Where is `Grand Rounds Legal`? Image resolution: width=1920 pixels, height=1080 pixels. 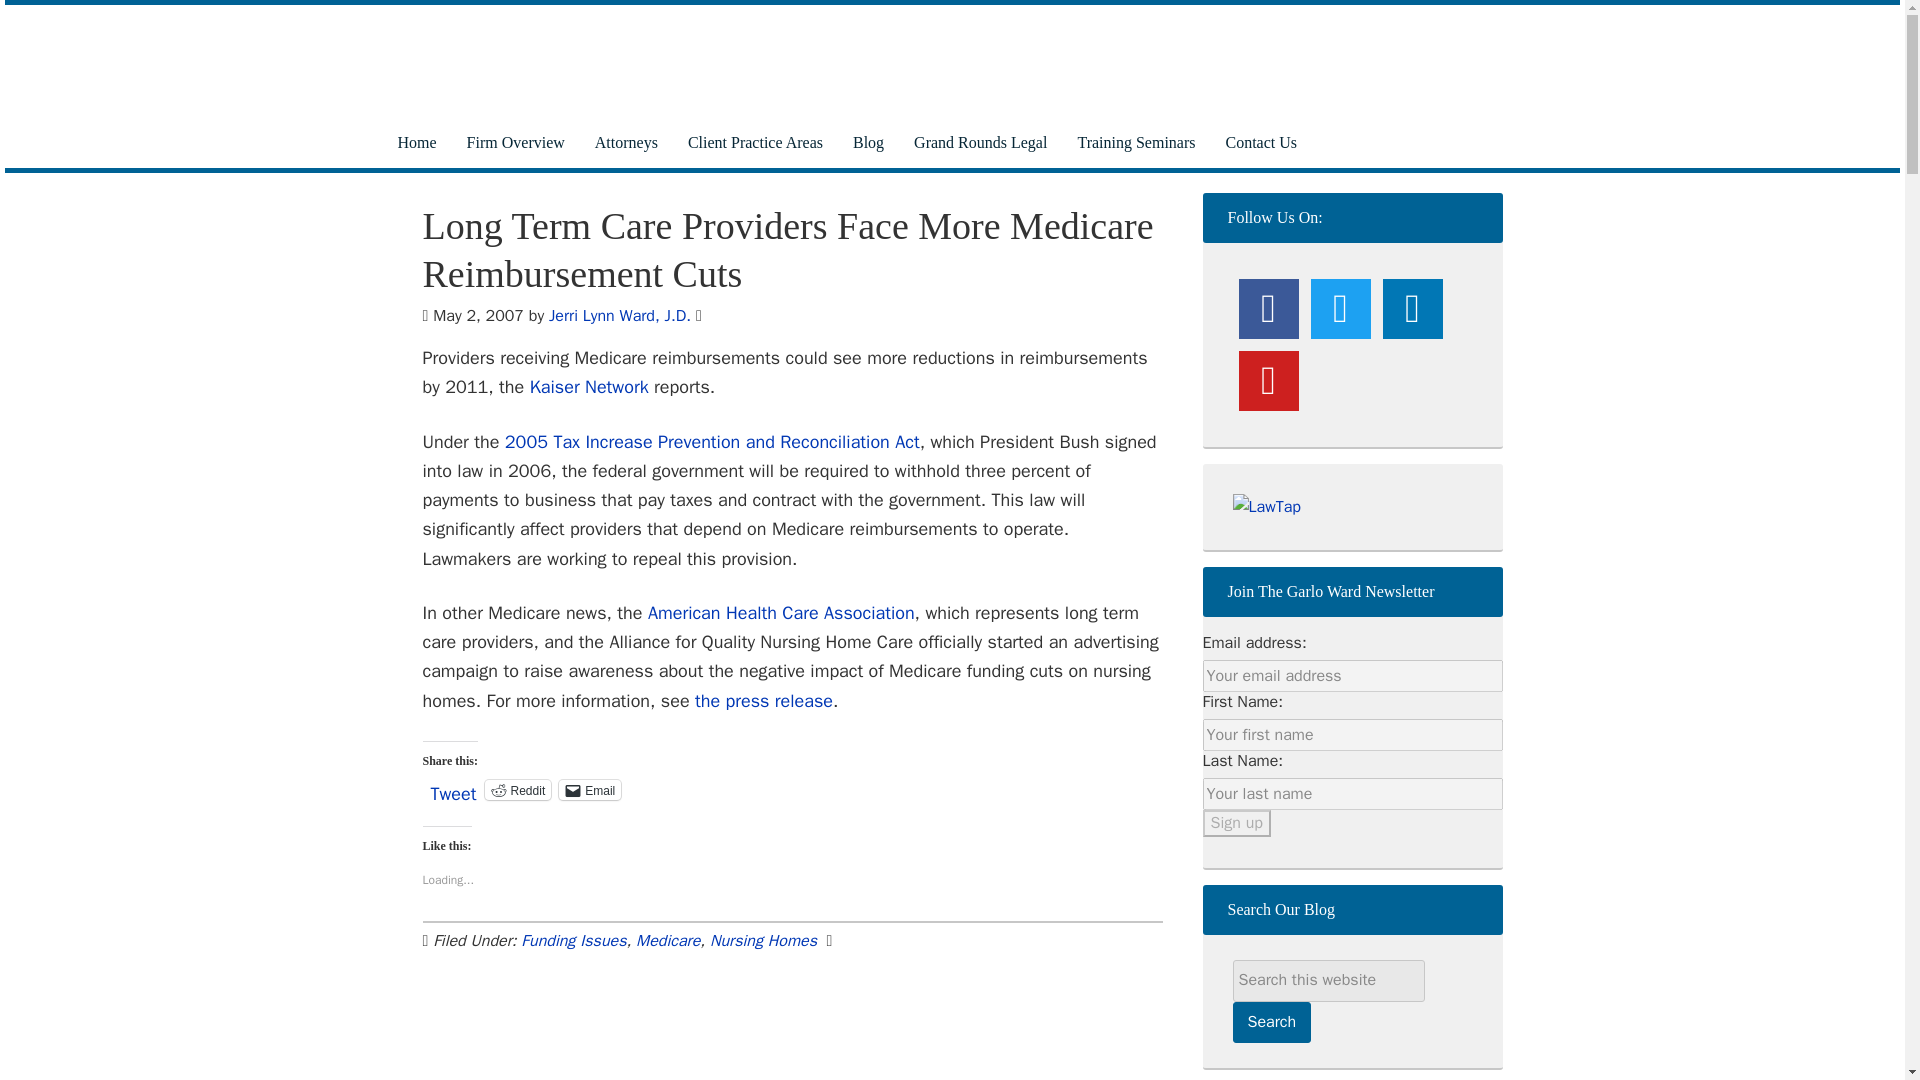 Grand Rounds Legal is located at coordinates (980, 142).